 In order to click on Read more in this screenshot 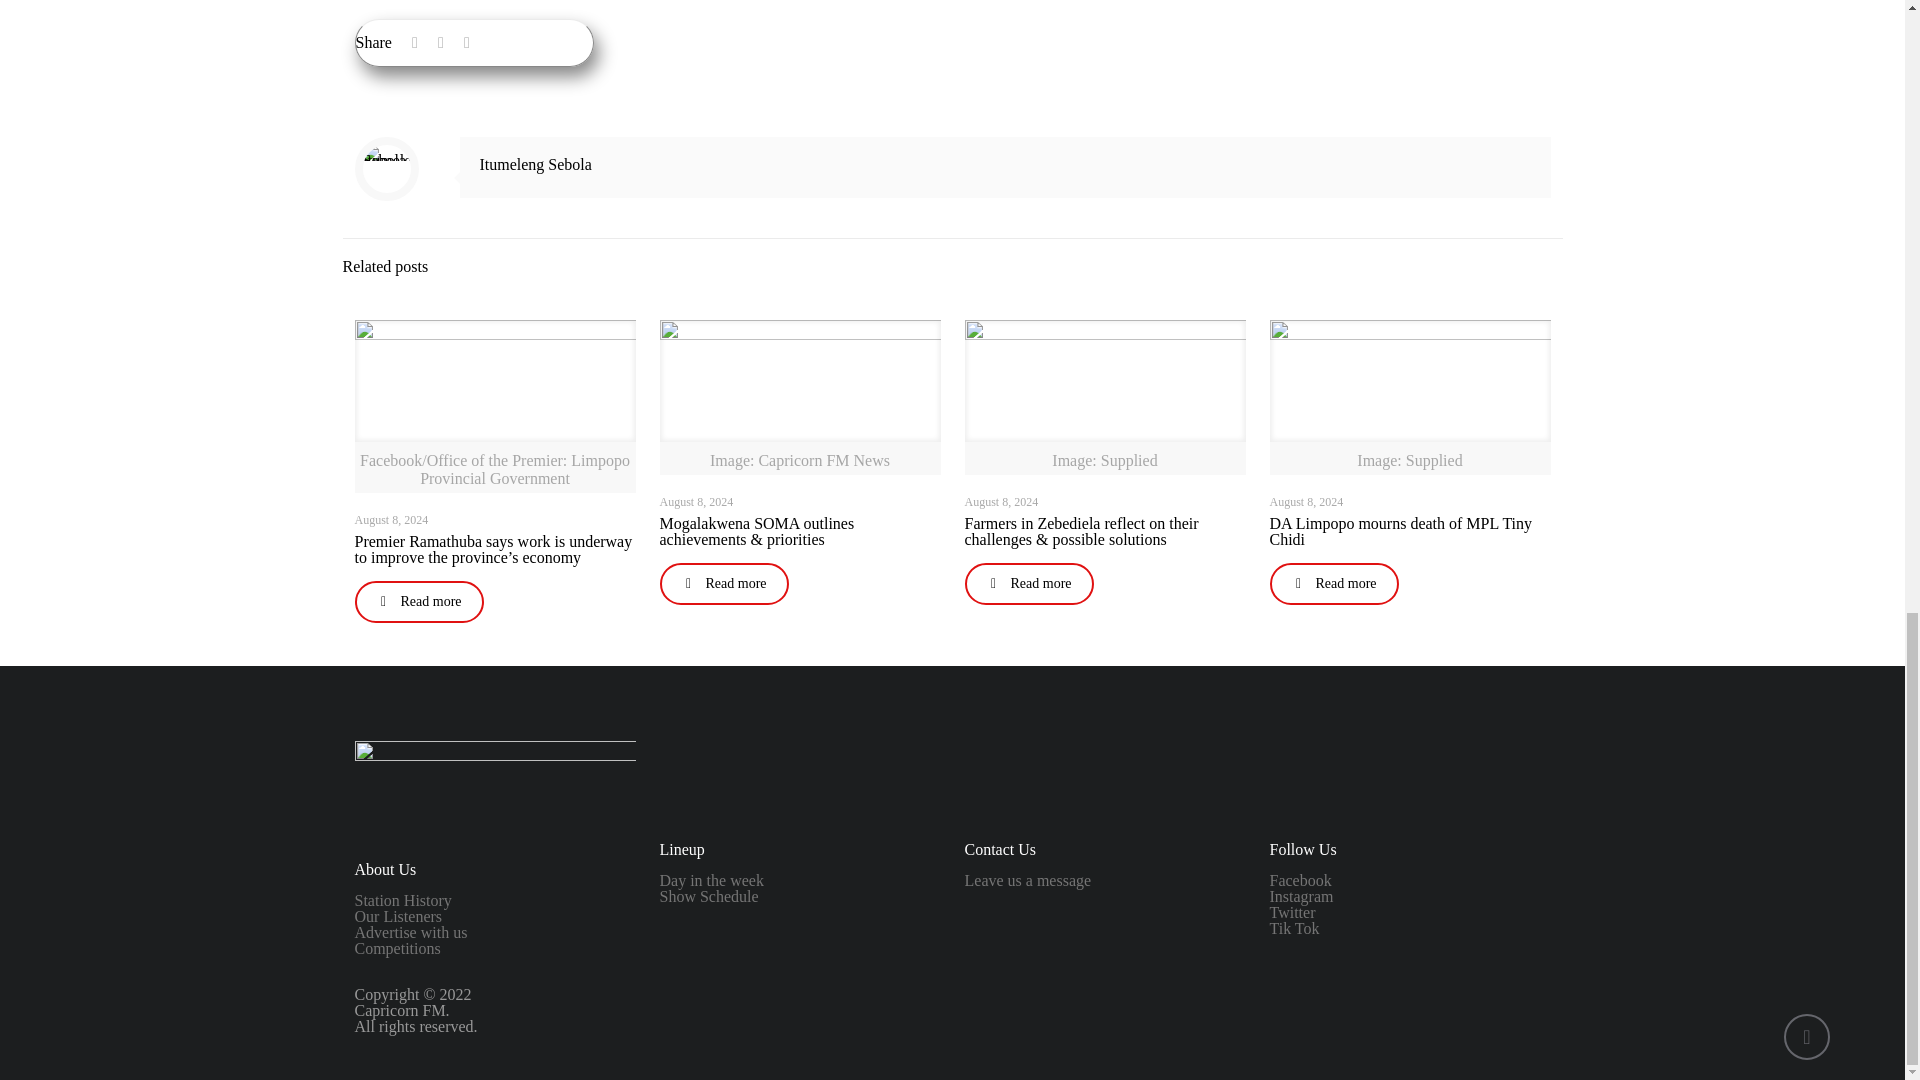, I will do `click(724, 583)`.